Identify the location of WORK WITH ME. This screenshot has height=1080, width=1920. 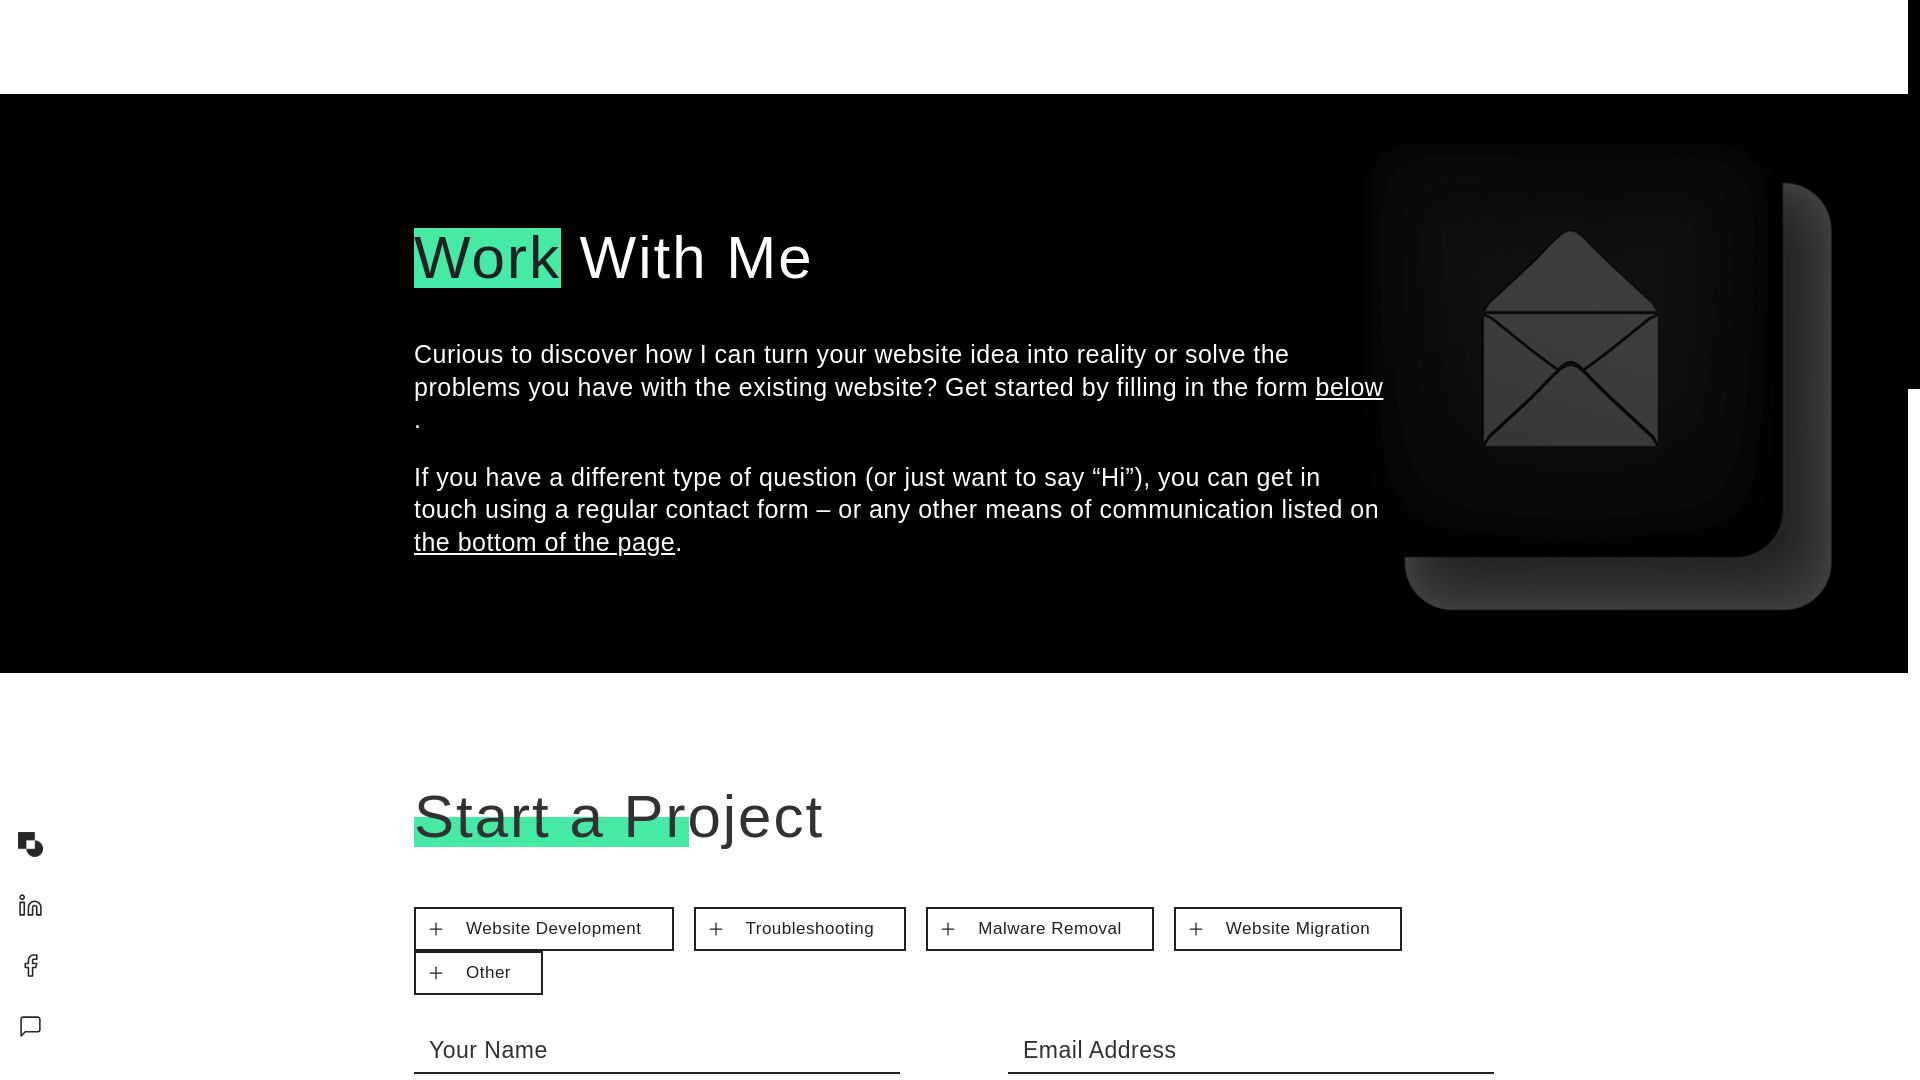
(1394, 46).